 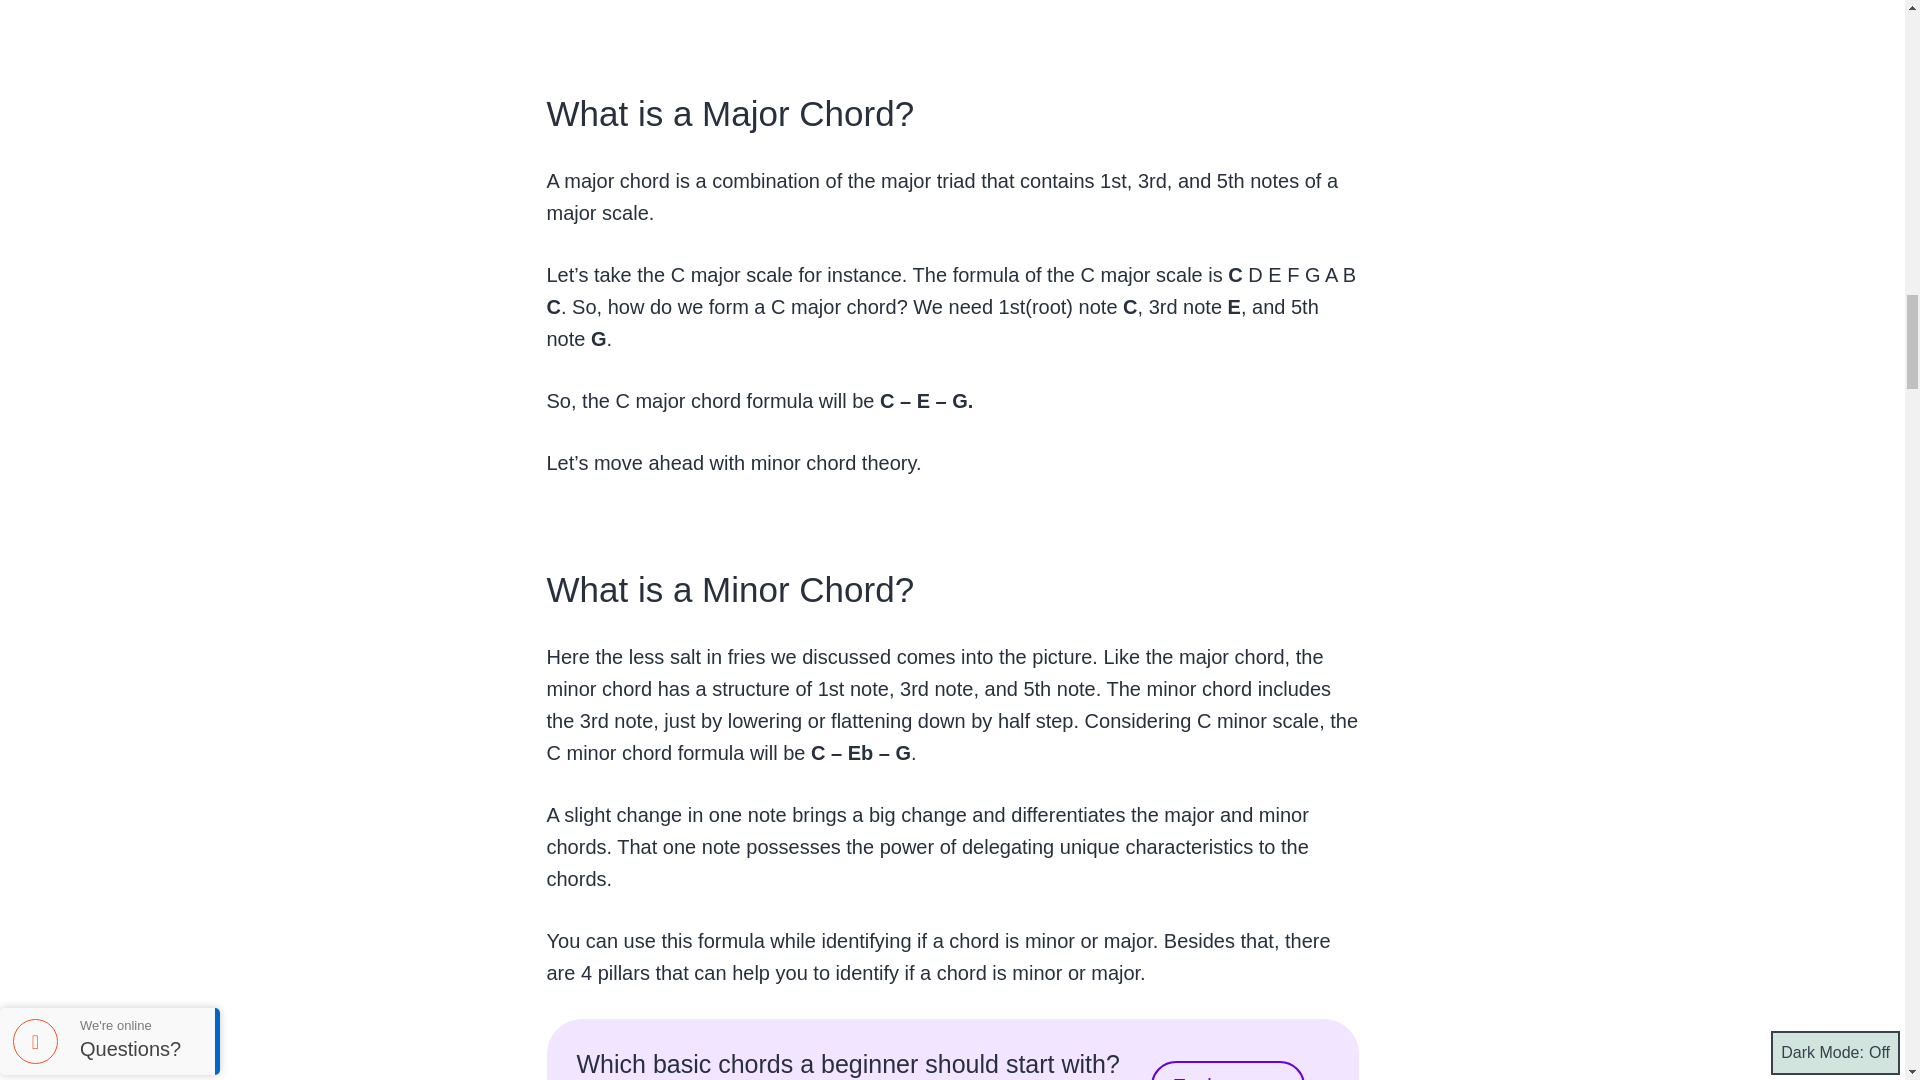 What do you see at coordinates (1228, 1070) in the screenshot?
I see `Explore now` at bounding box center [1228, 1070].